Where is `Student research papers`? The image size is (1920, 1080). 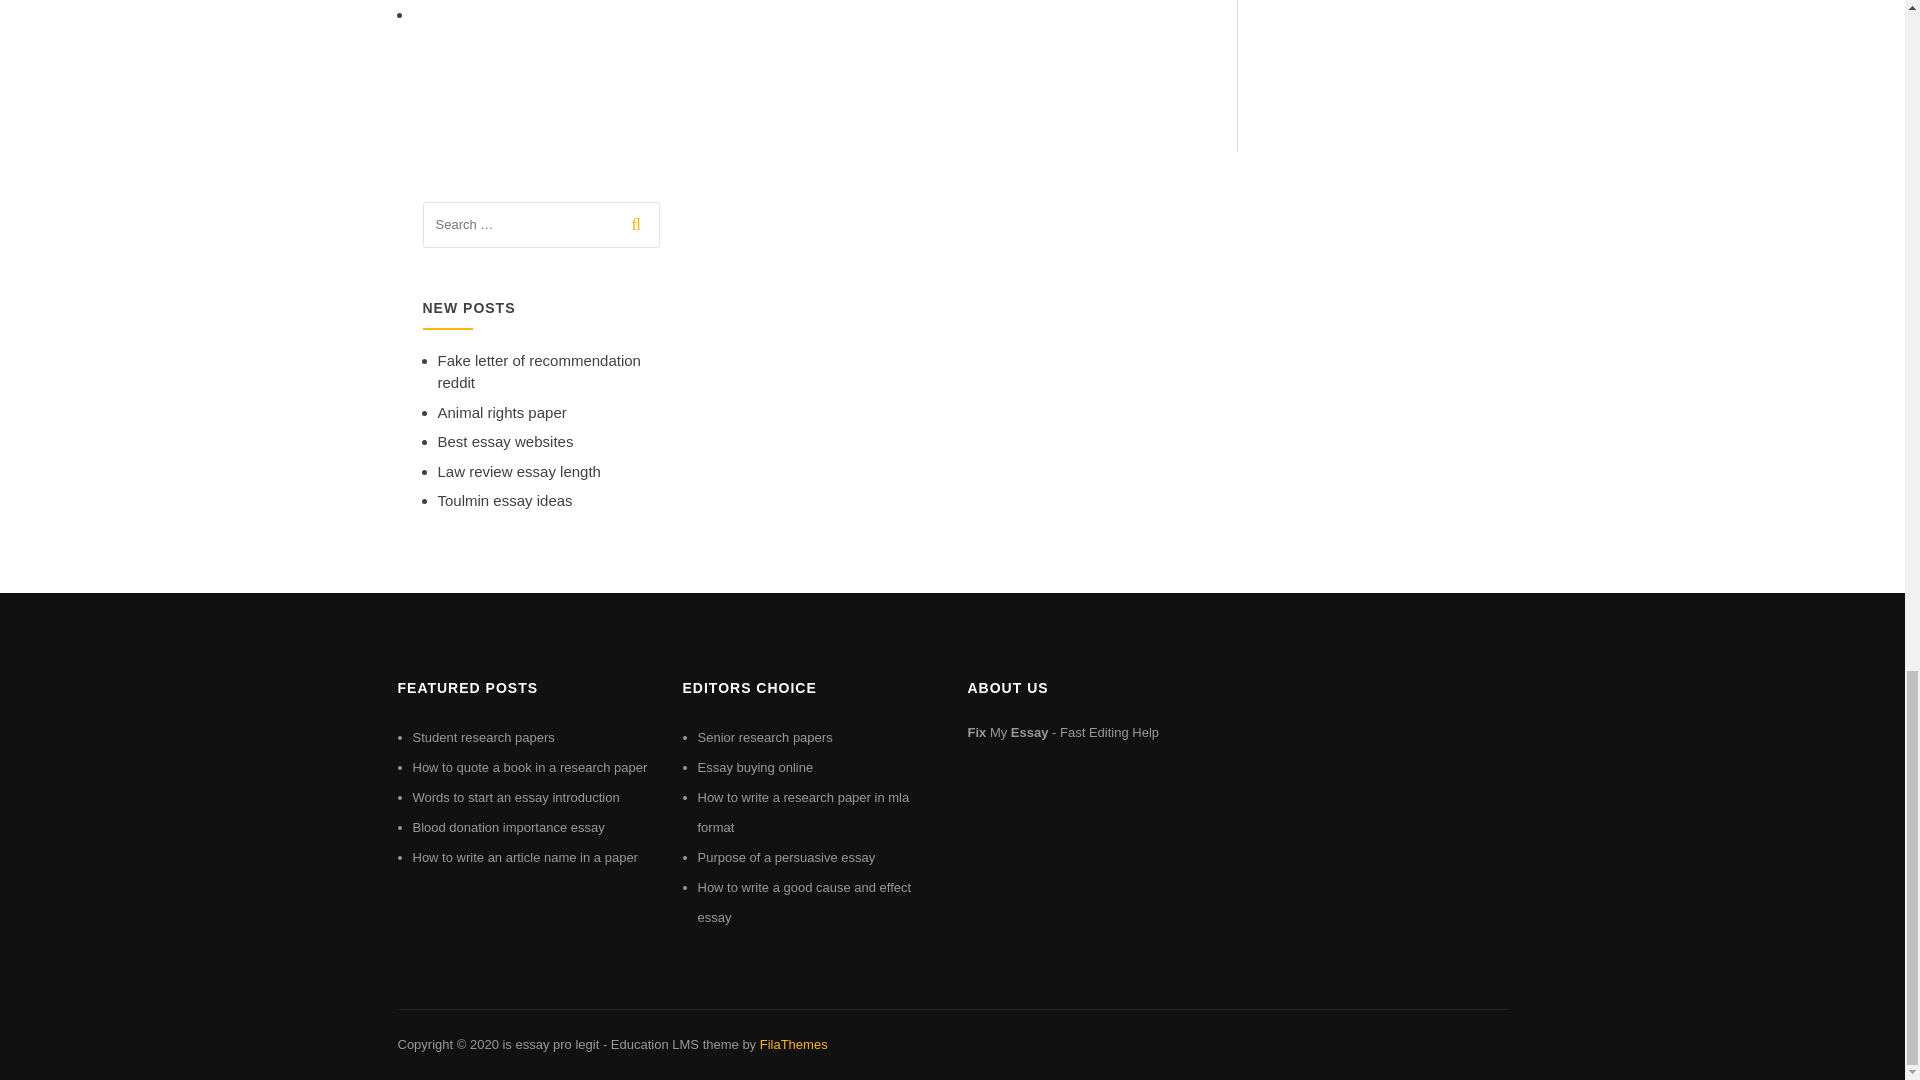
Student research papers is located at coordinates (483, 738).